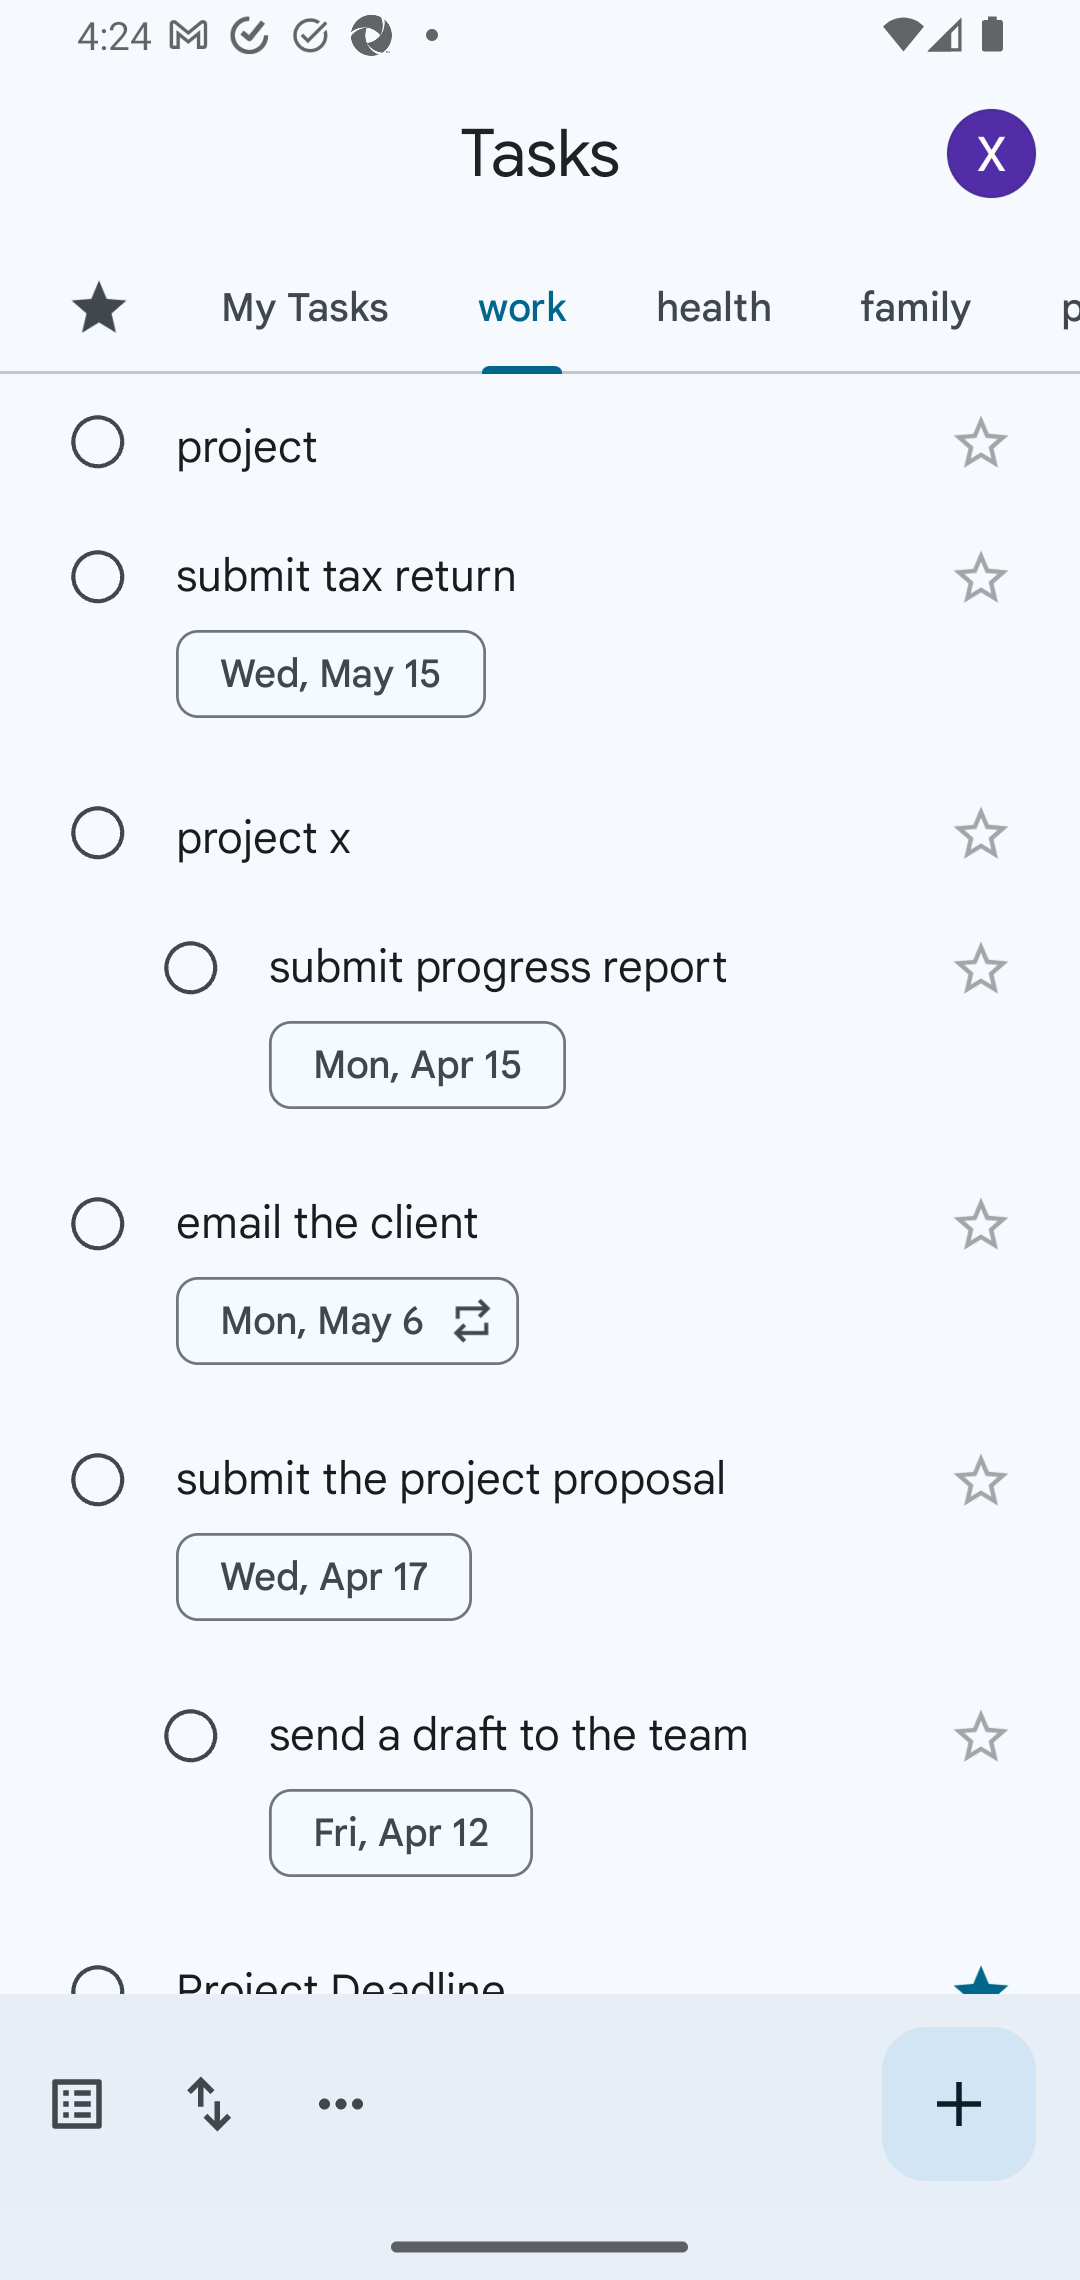  Describe the element at coordinates (98, 1480) in the screenshot. I see `Mark as complete` at that location.